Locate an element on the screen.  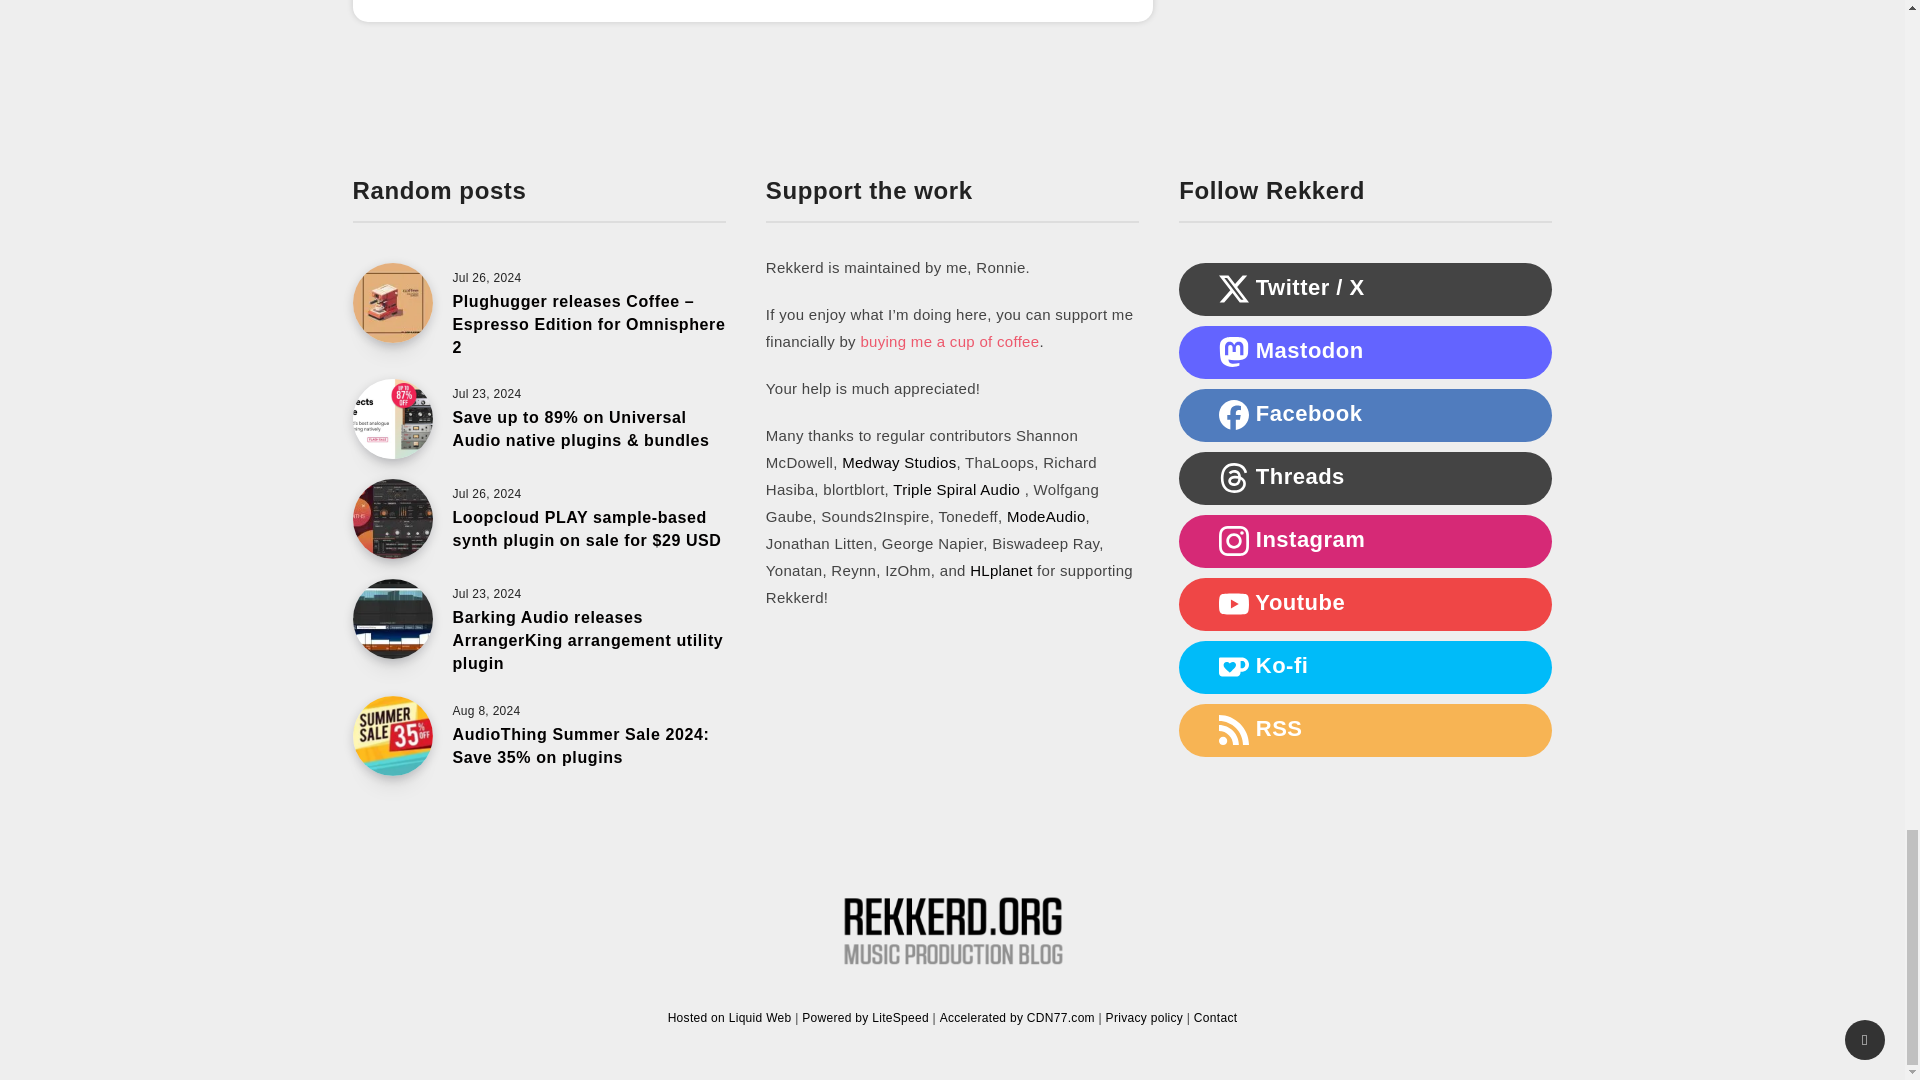
YouTube is located at coordinates (1234, 603).